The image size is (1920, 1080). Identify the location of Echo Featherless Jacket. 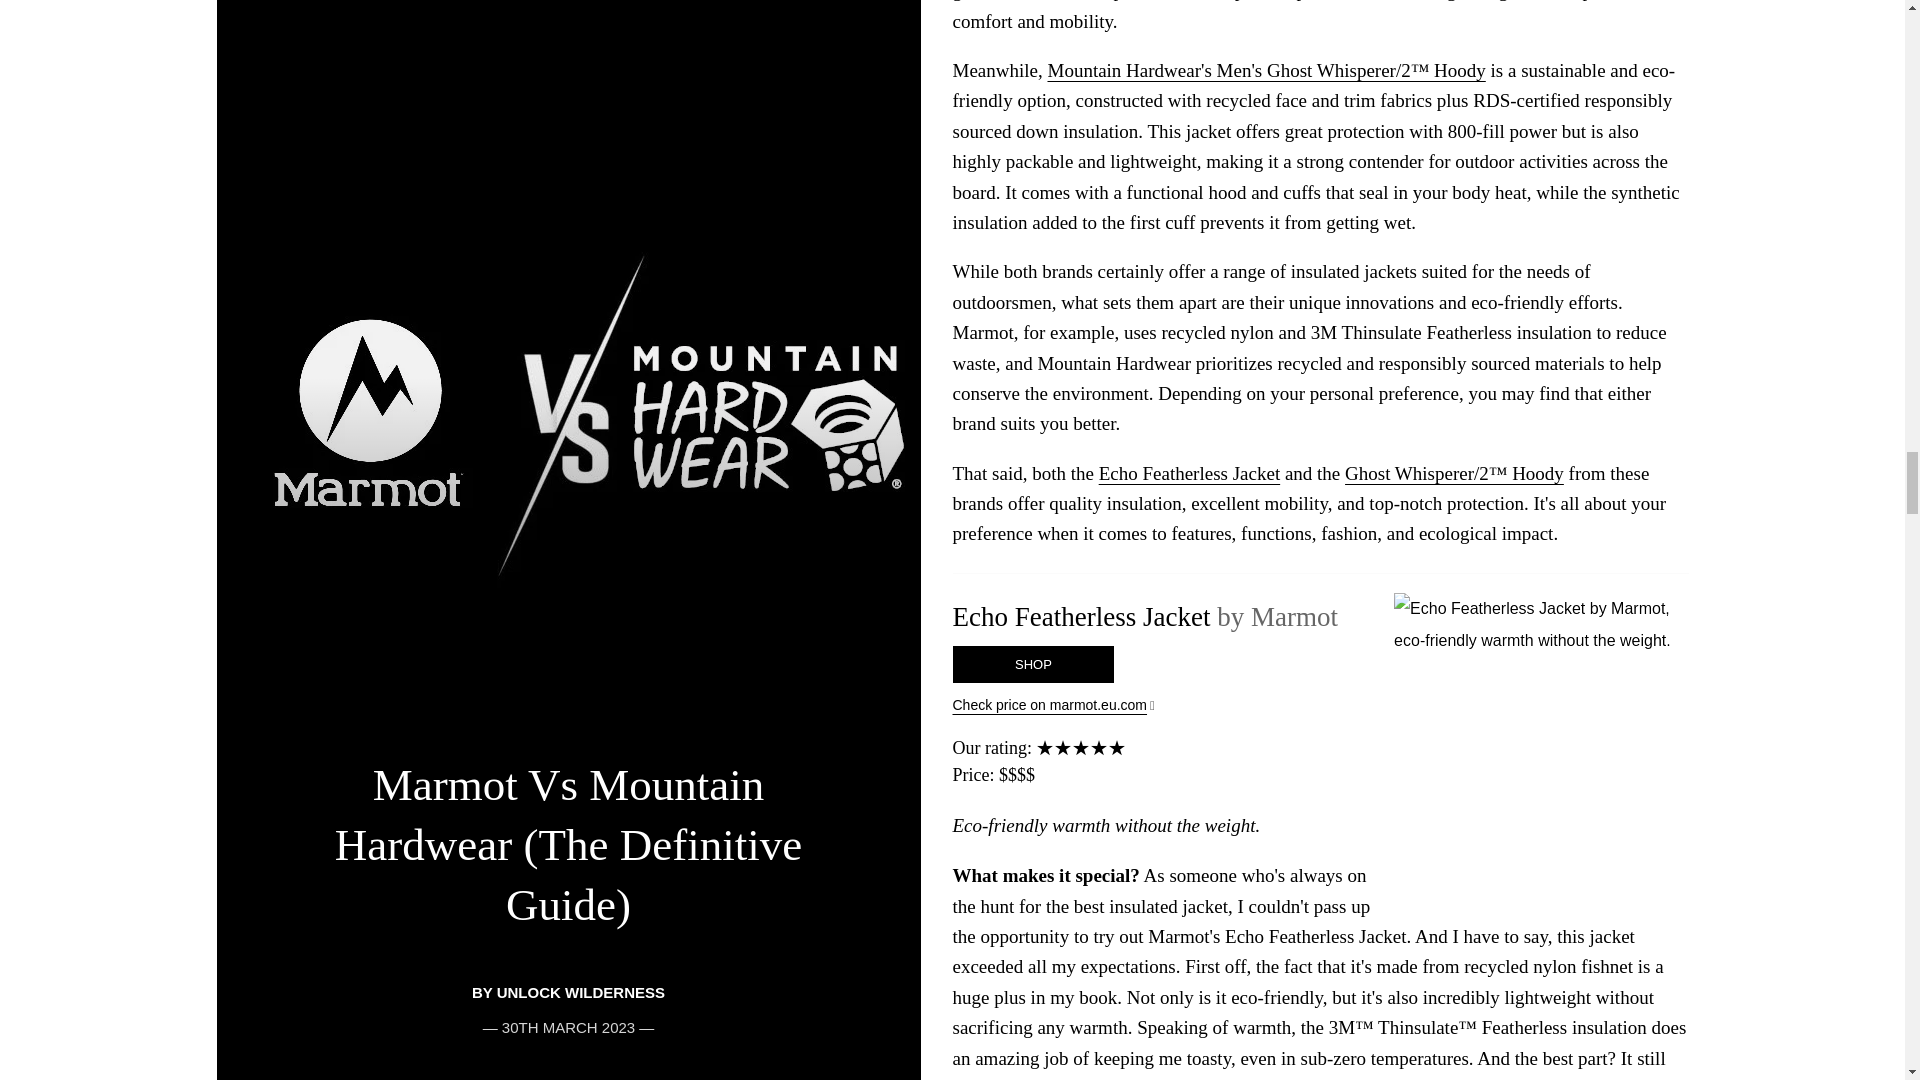
(1189, 473).